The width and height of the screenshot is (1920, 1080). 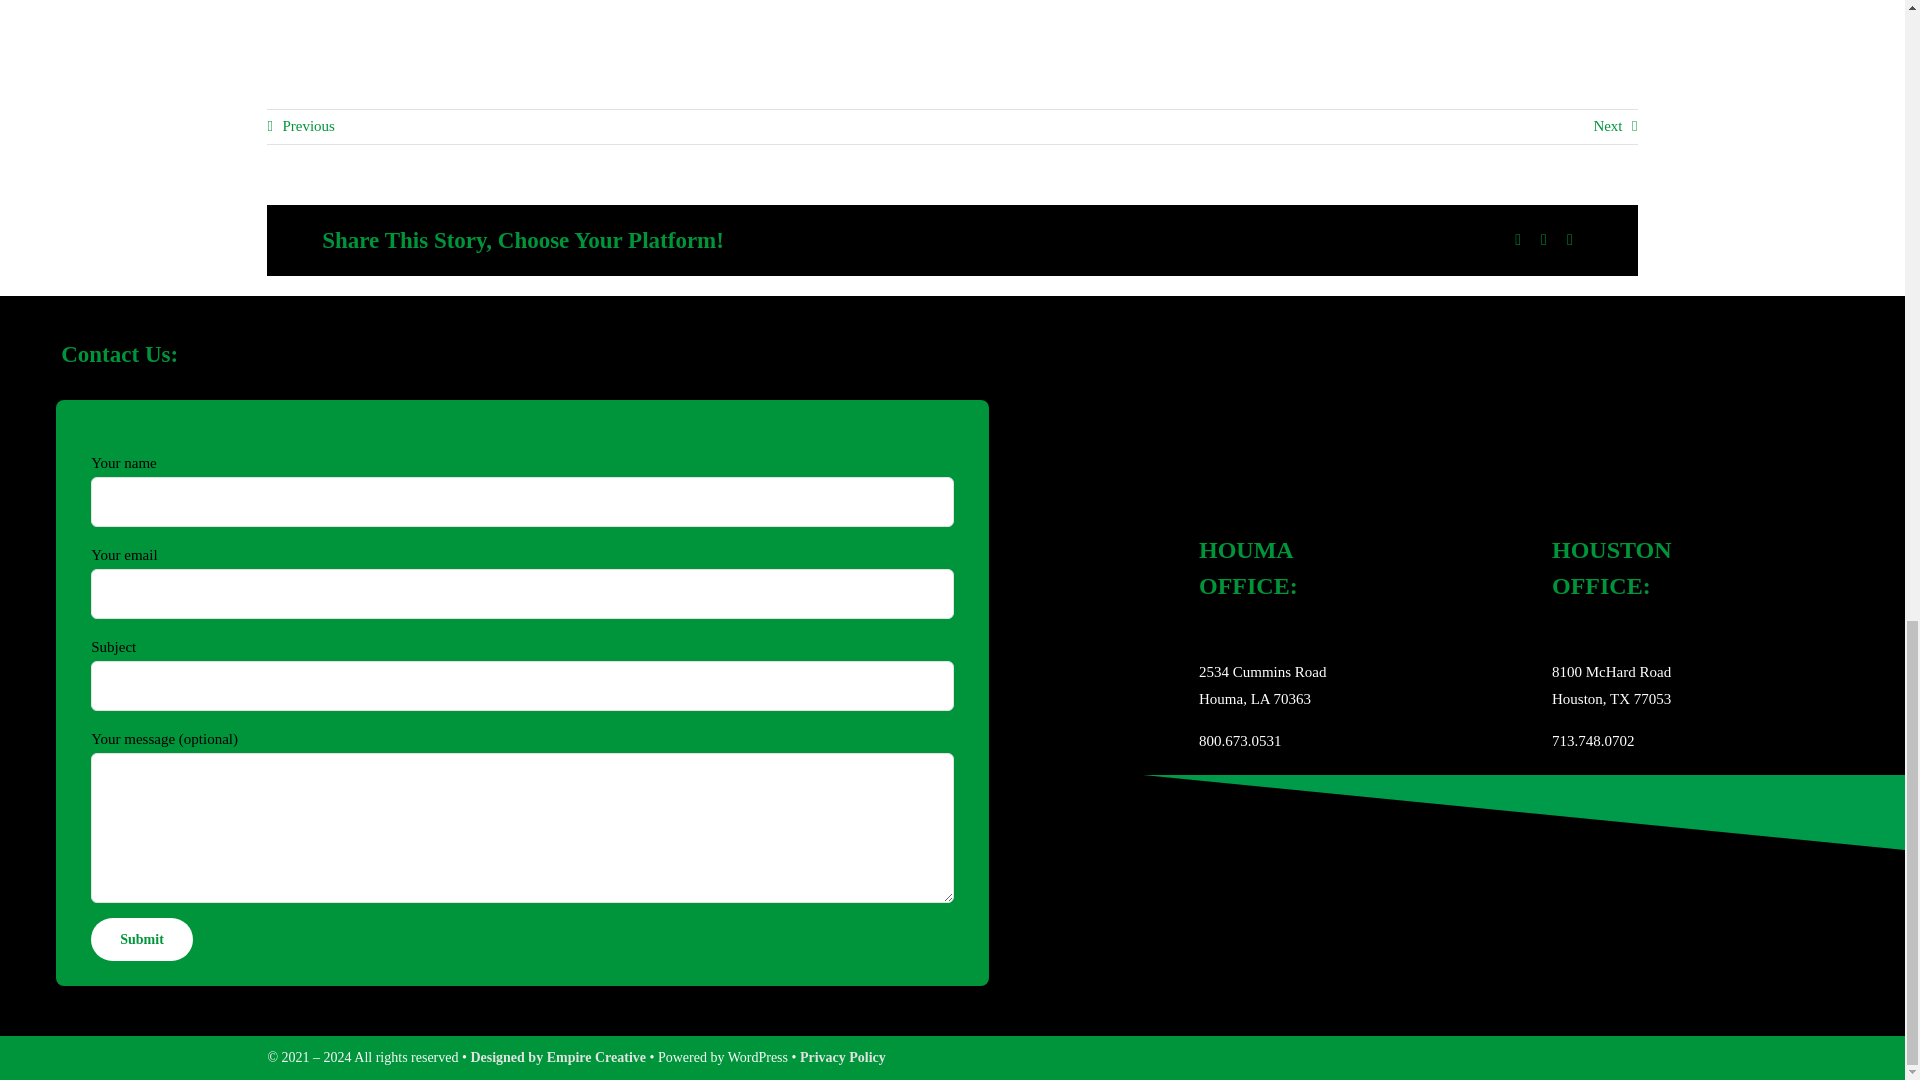 What do you see at coordinates (142, 940) in the screenshot?
I see `Submit` at bounding box center [142, 940].